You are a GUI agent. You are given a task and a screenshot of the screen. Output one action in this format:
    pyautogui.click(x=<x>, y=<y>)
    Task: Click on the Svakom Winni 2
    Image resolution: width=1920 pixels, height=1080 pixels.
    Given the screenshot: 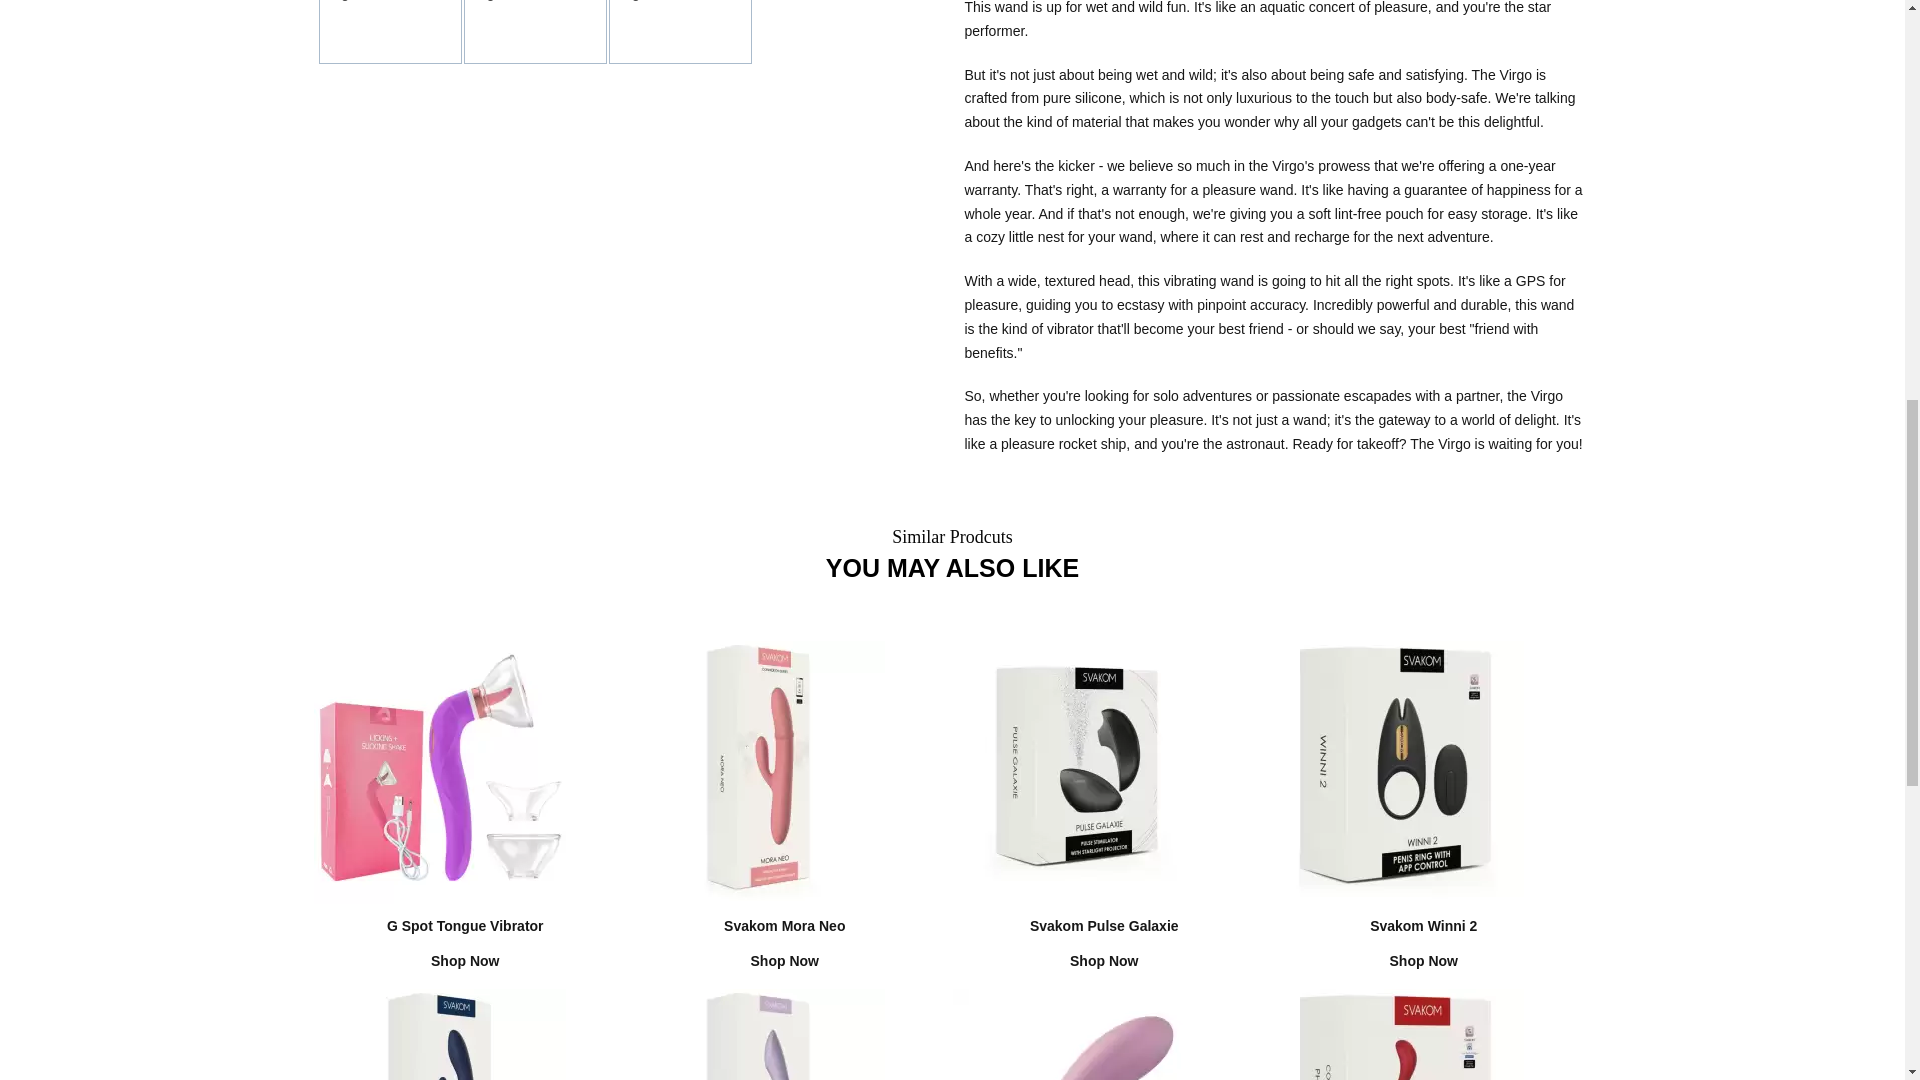 What is the action you would take?
    pyautogui.click(x=440, y=770)
    